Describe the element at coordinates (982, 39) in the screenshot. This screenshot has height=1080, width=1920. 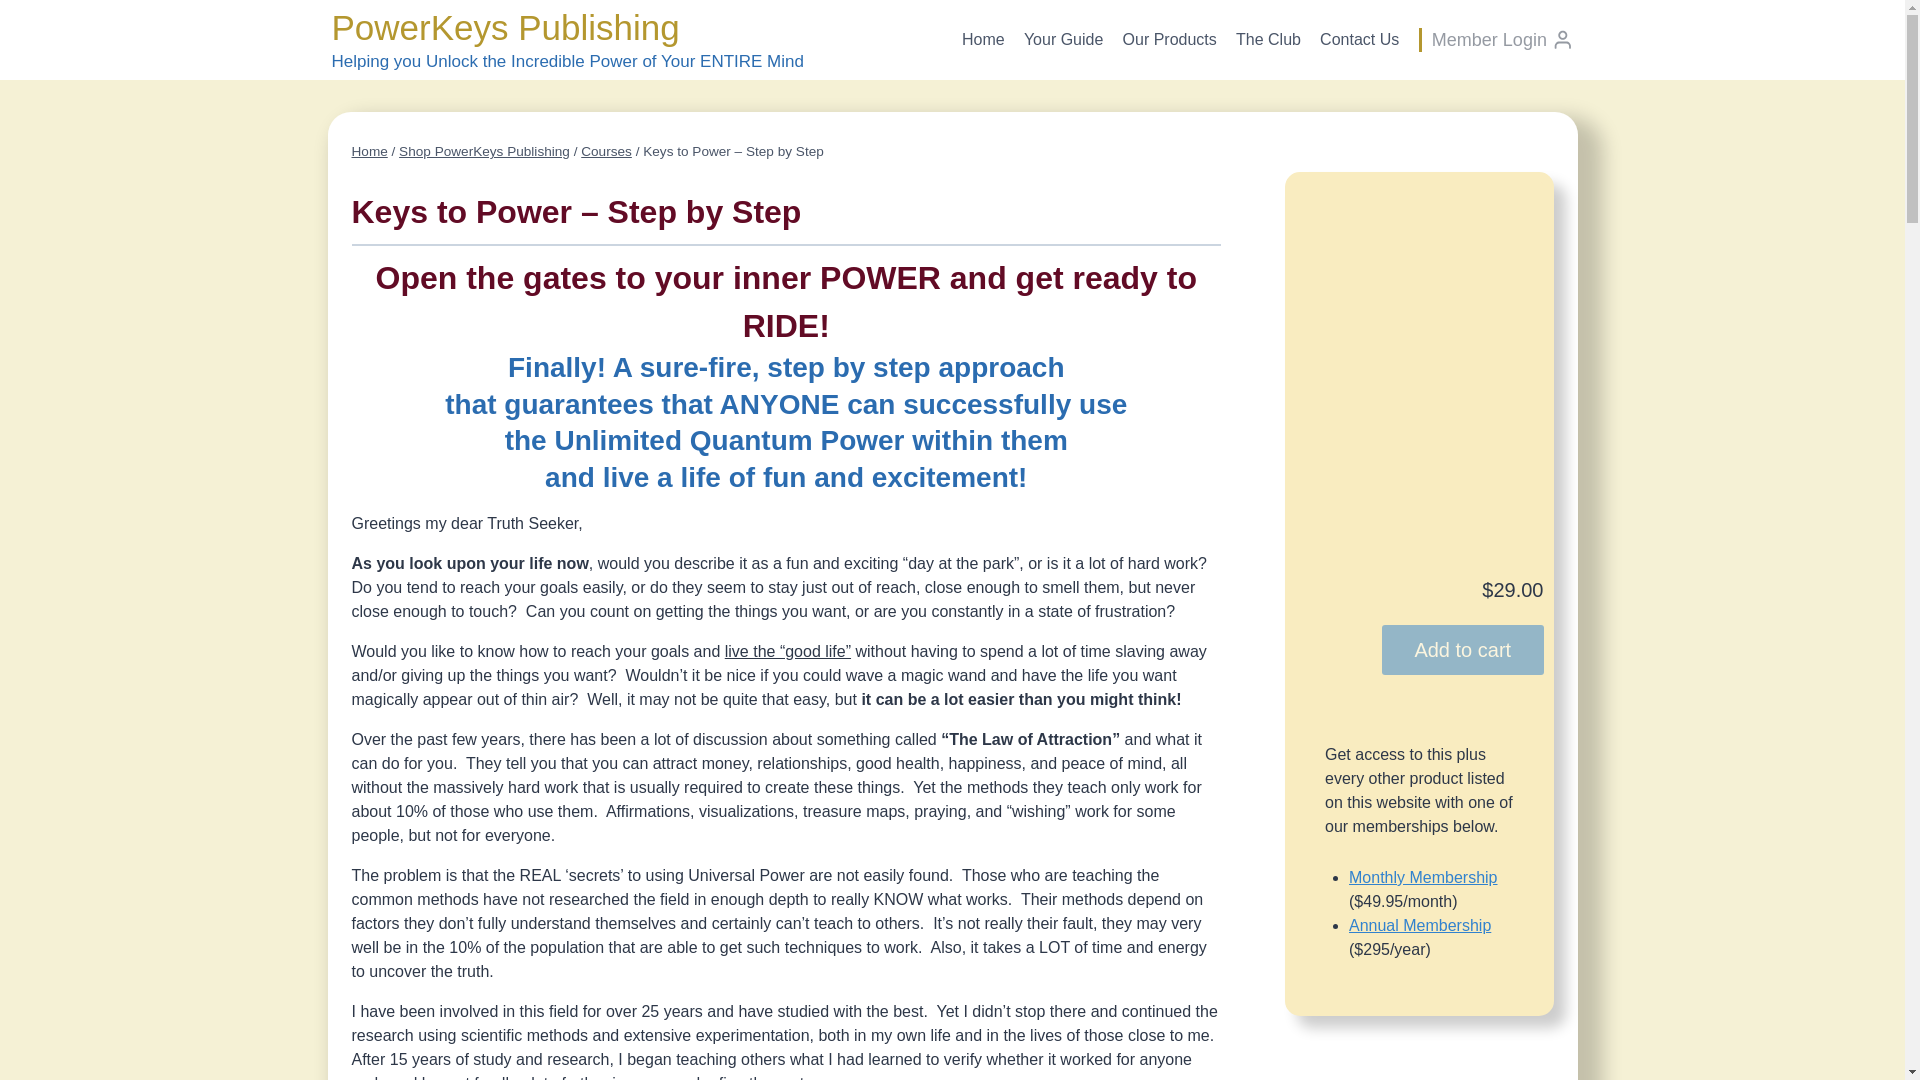
I see `Home` at that location.